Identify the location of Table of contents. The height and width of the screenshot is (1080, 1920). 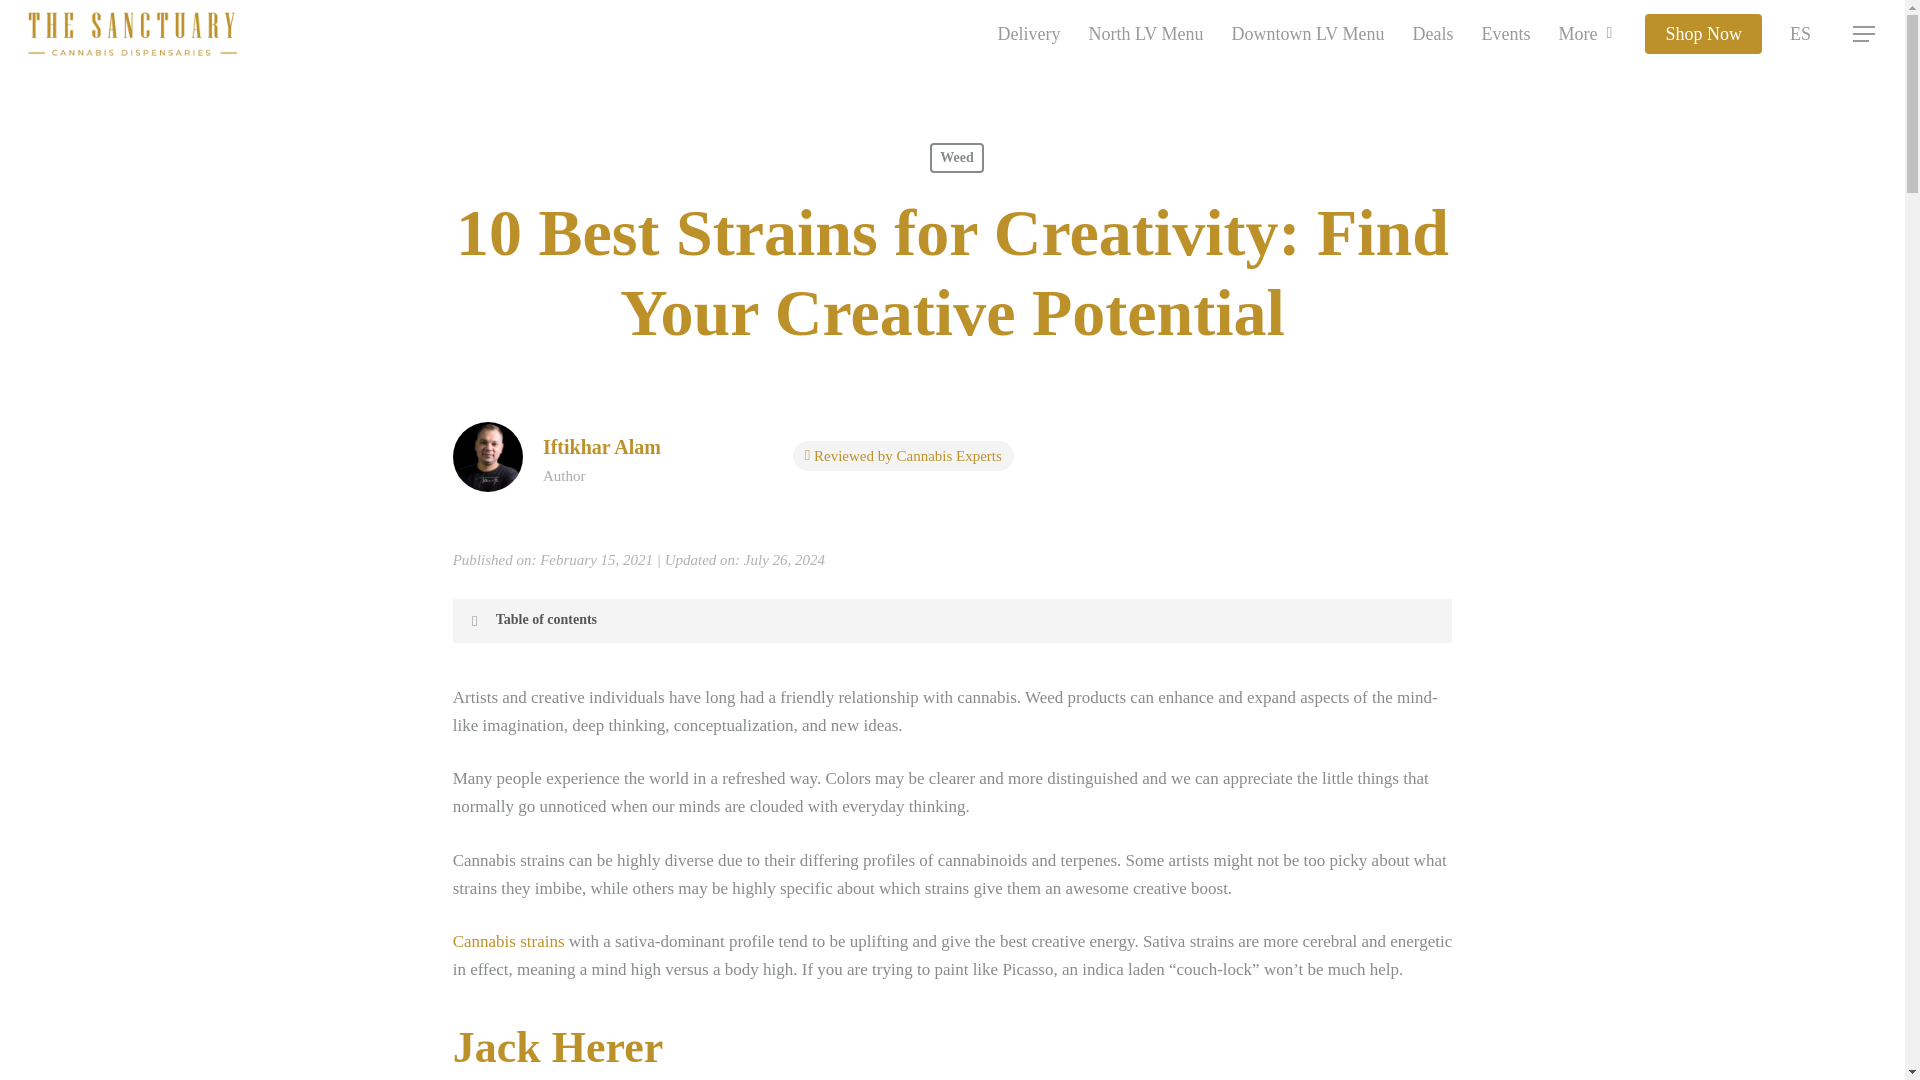
(953, 620).